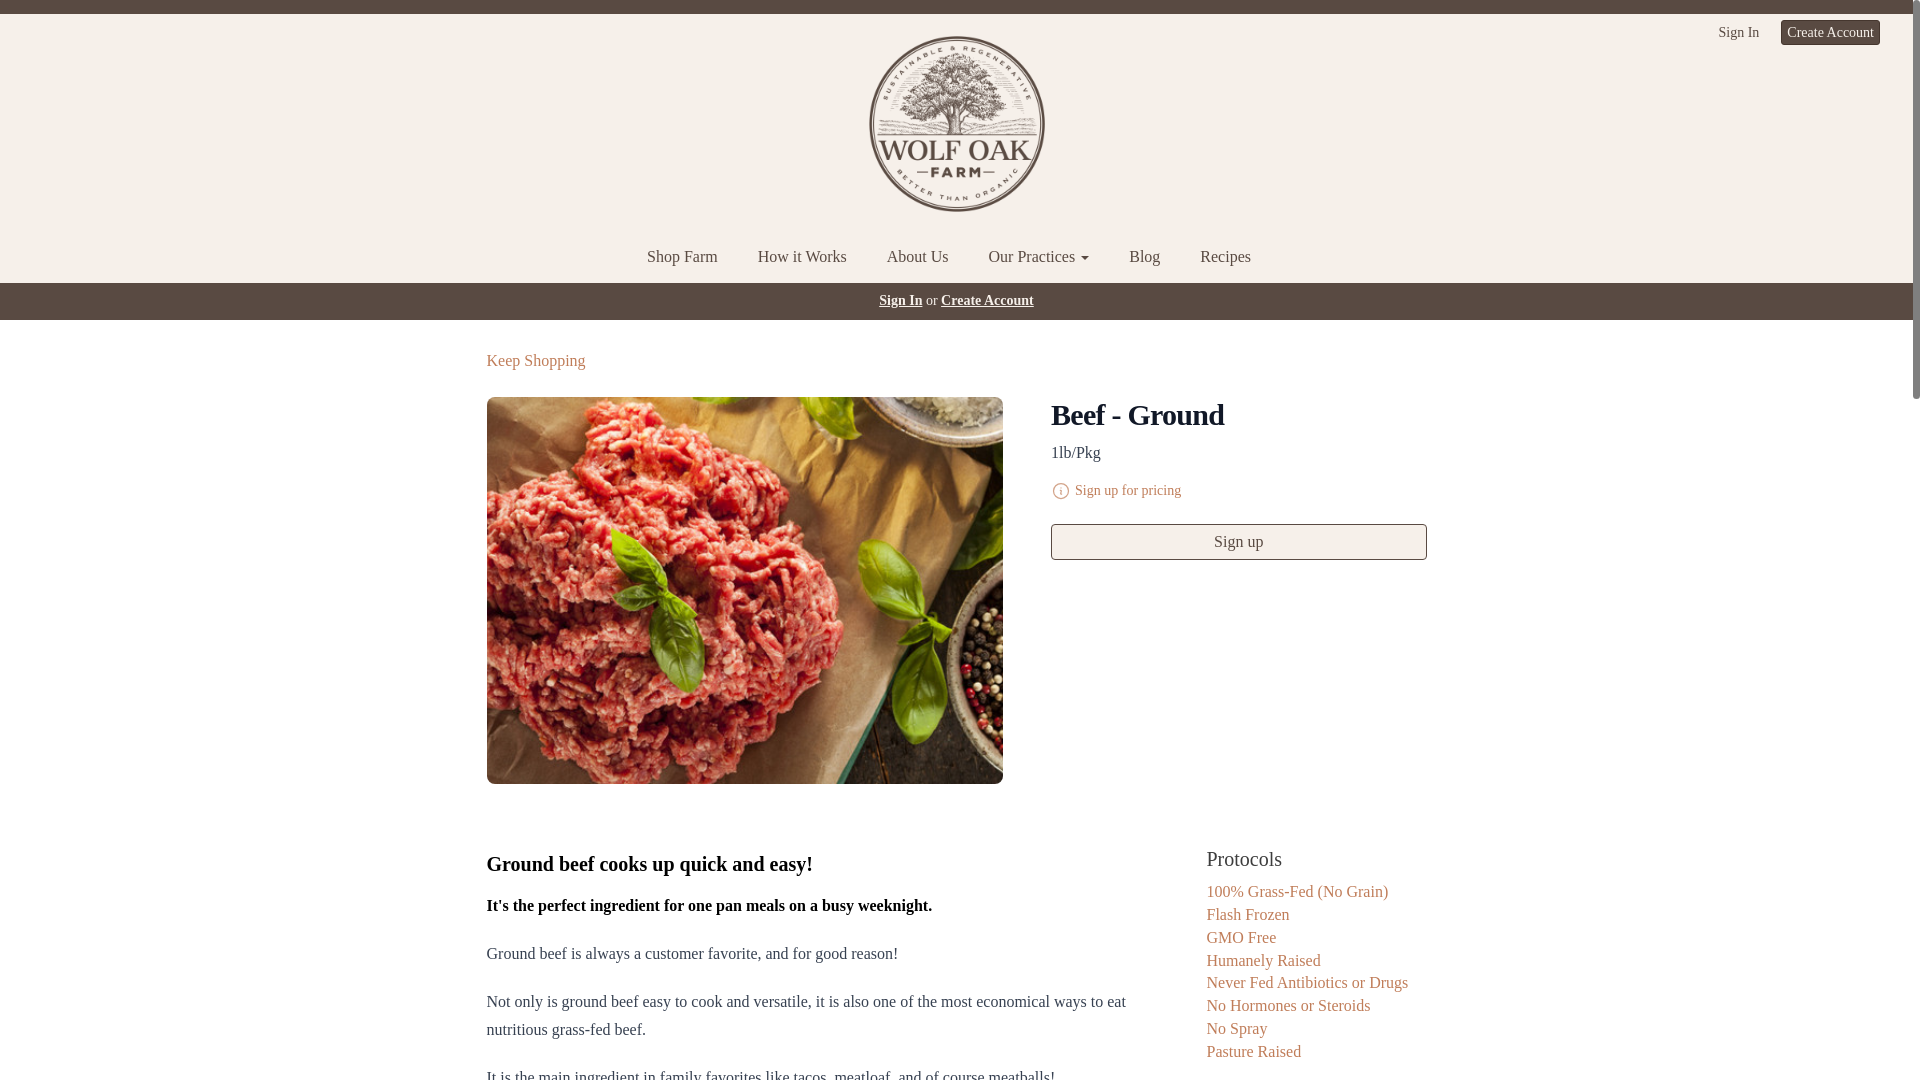 This screenshot has width=1920, height=1080. Describe the element at coordinates (535, 360) in the screenshot. I see `Keep Shopping` at that location.